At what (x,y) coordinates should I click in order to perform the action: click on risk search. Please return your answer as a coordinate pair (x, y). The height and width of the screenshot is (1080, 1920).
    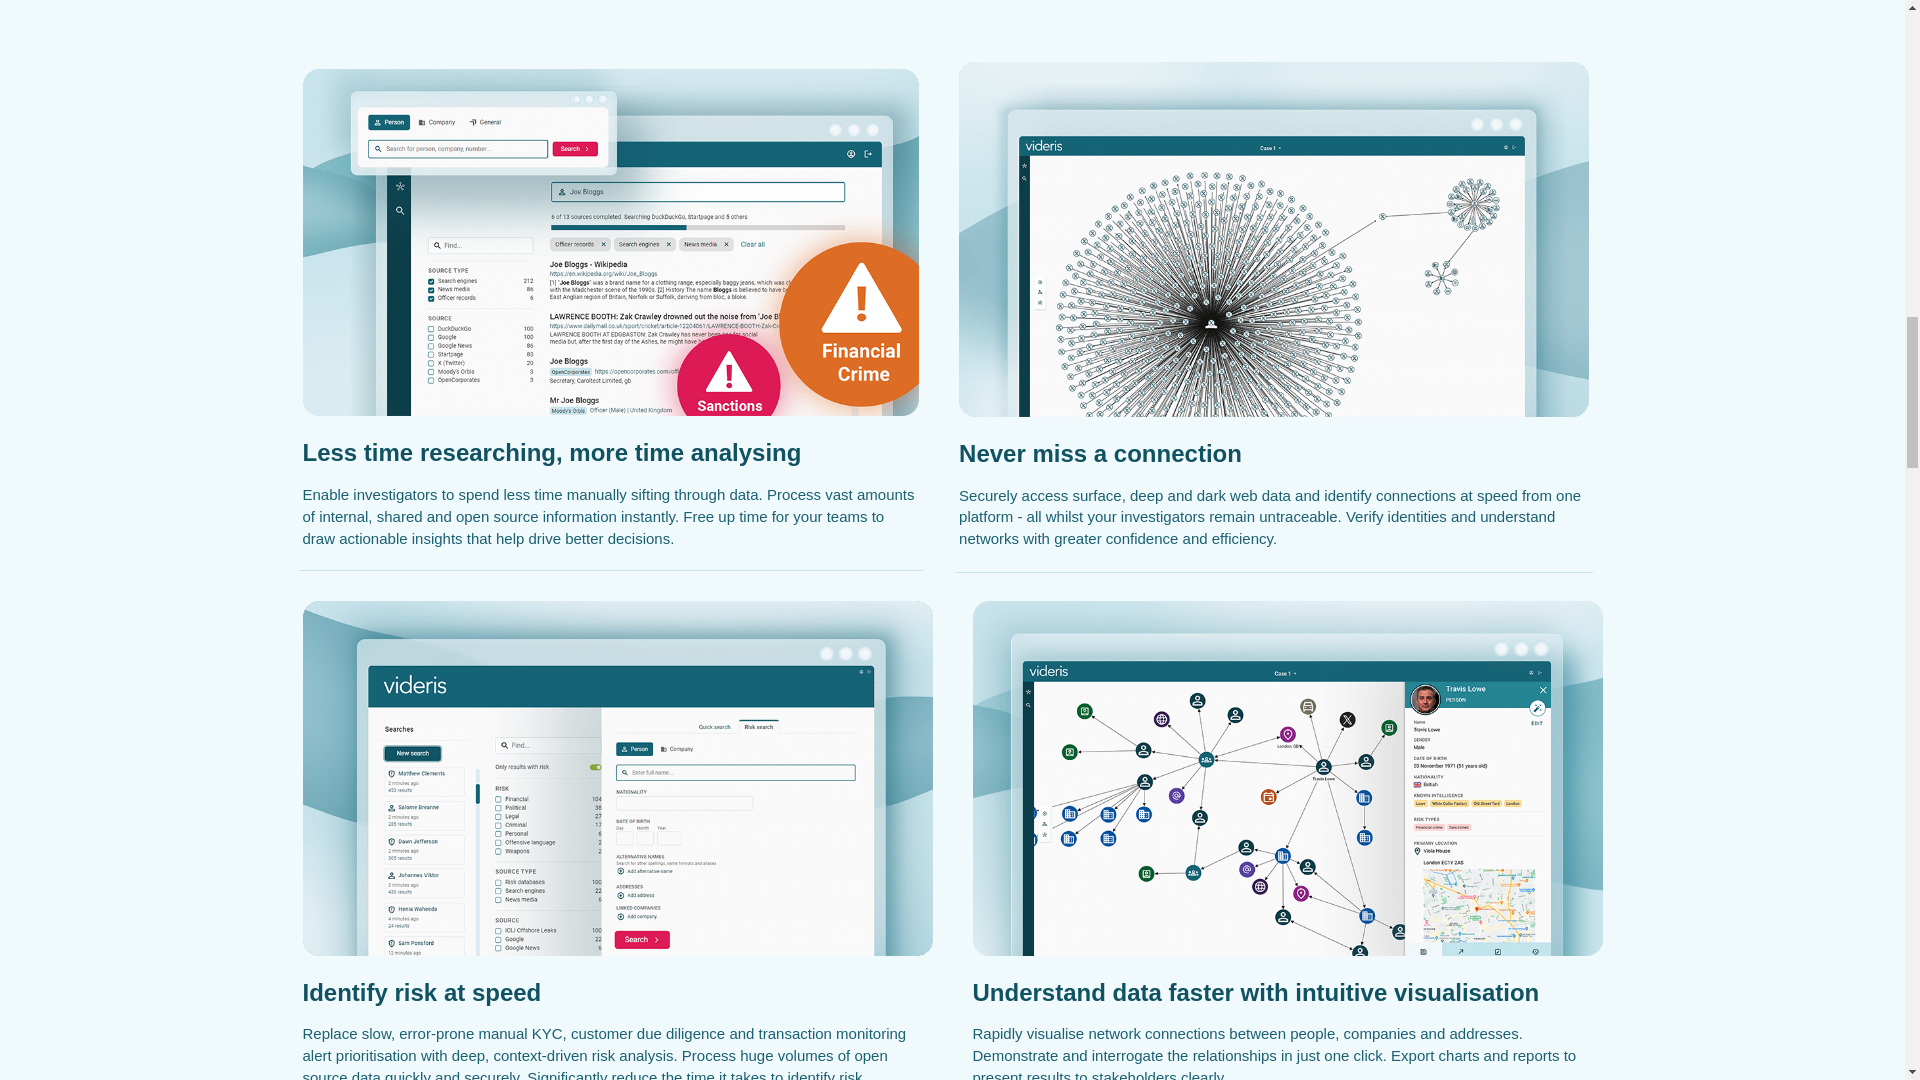
    Looking at the image, I should click on (616, 778).